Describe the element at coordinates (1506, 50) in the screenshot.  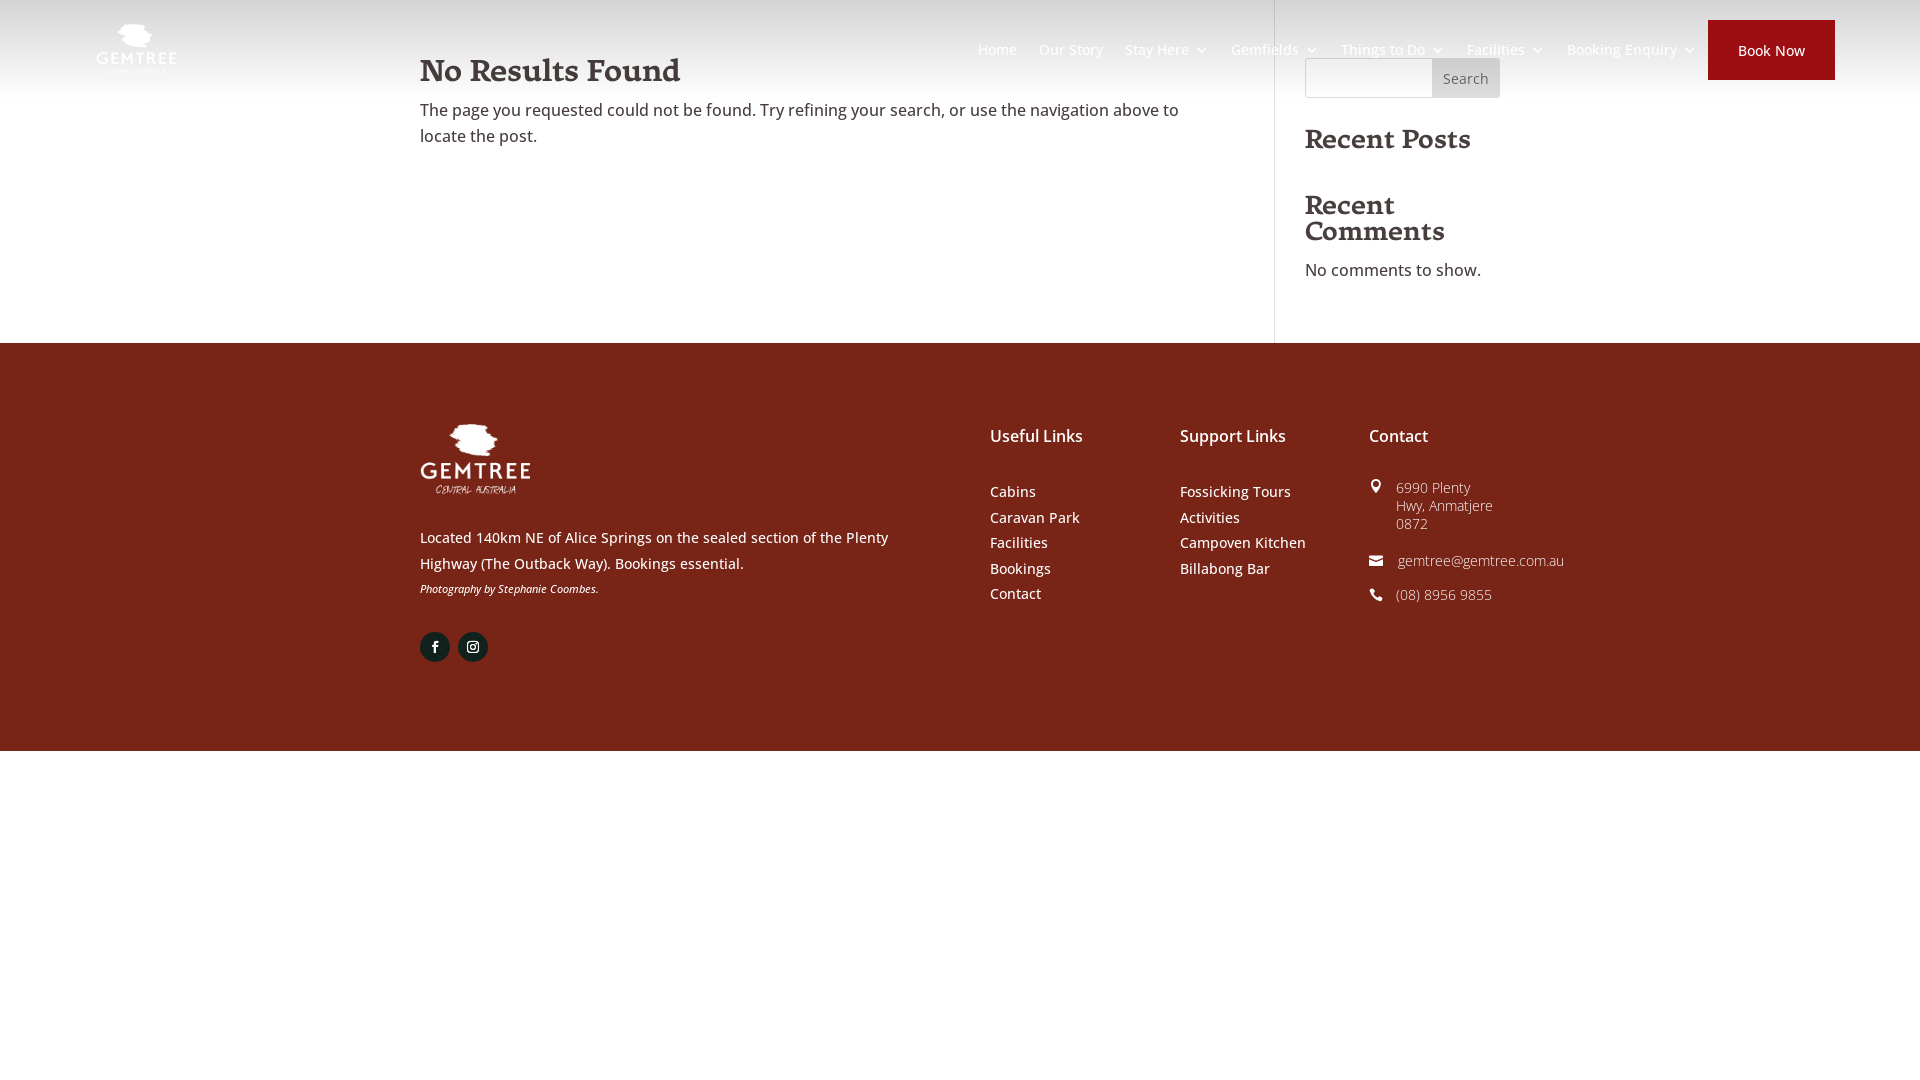
I see `Facilities` at that location.